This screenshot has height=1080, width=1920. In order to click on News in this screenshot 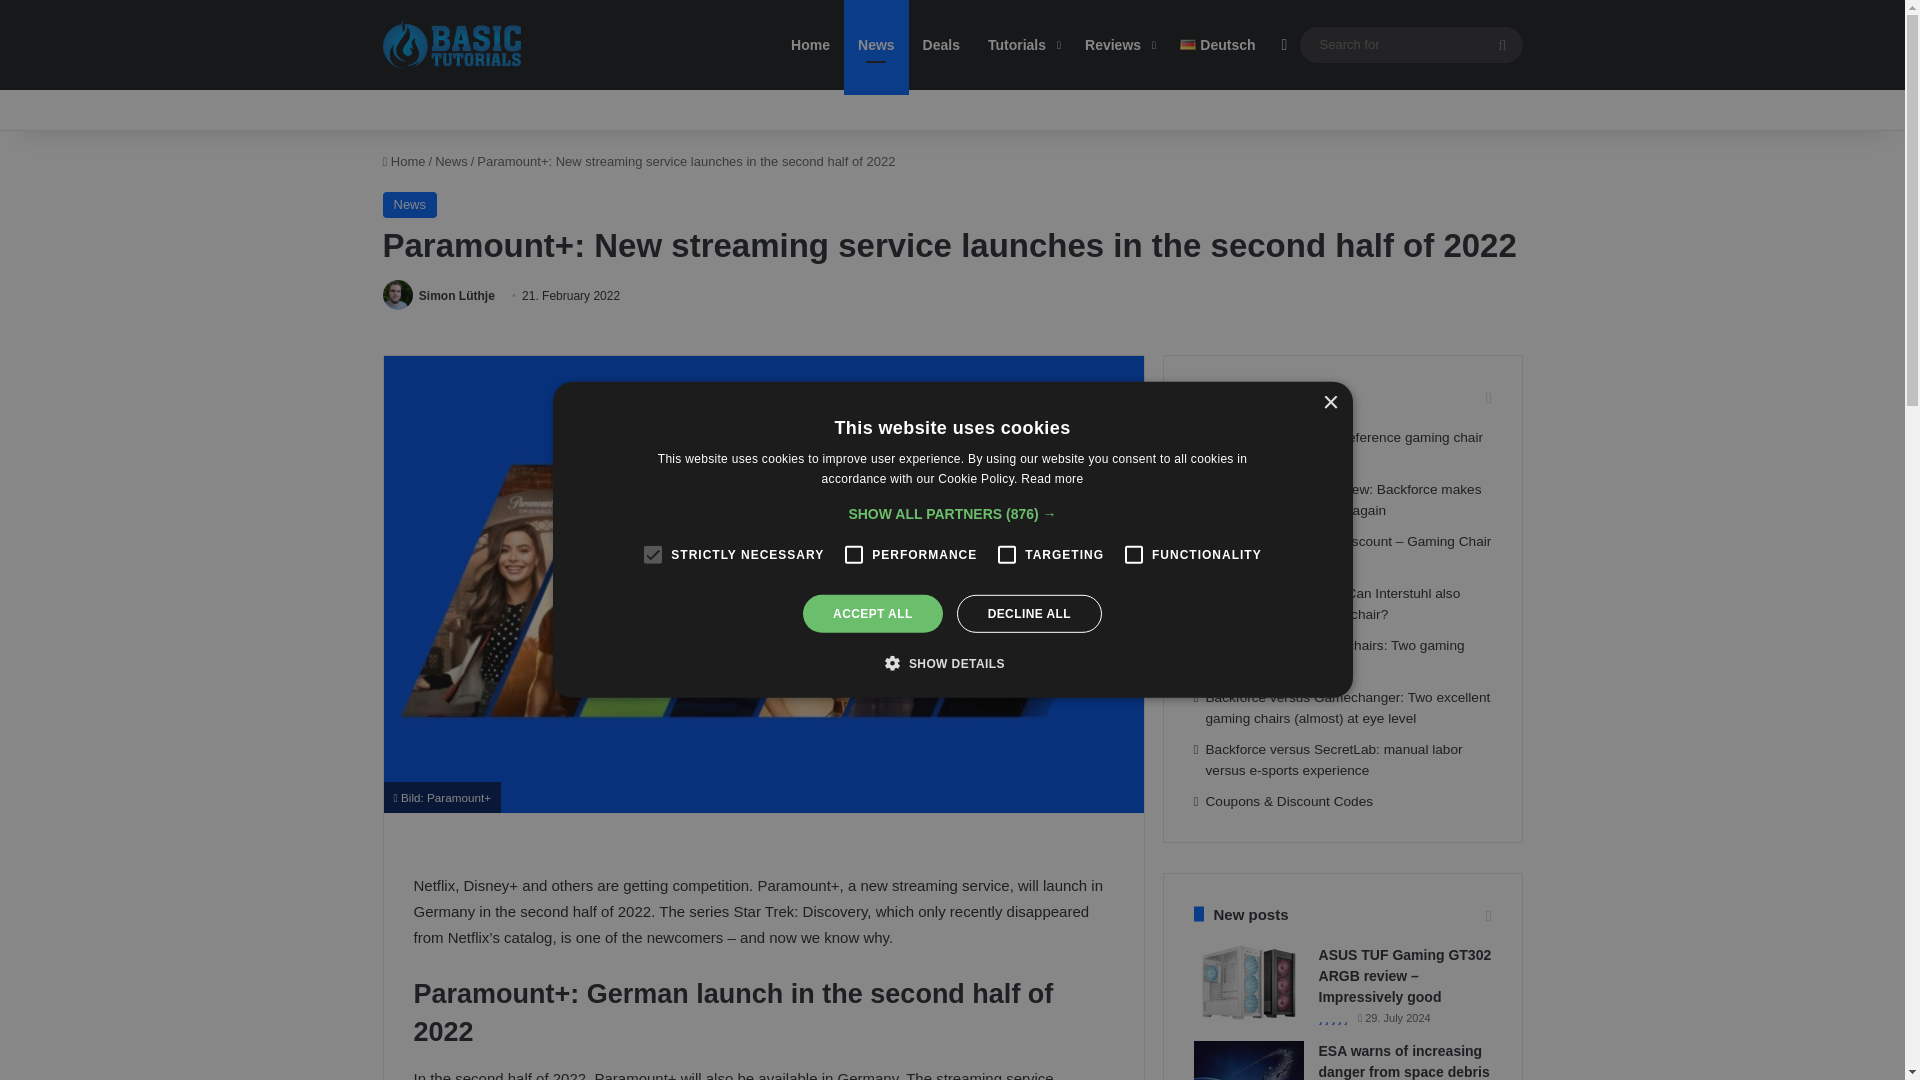, I will do `click(410, 205)`.